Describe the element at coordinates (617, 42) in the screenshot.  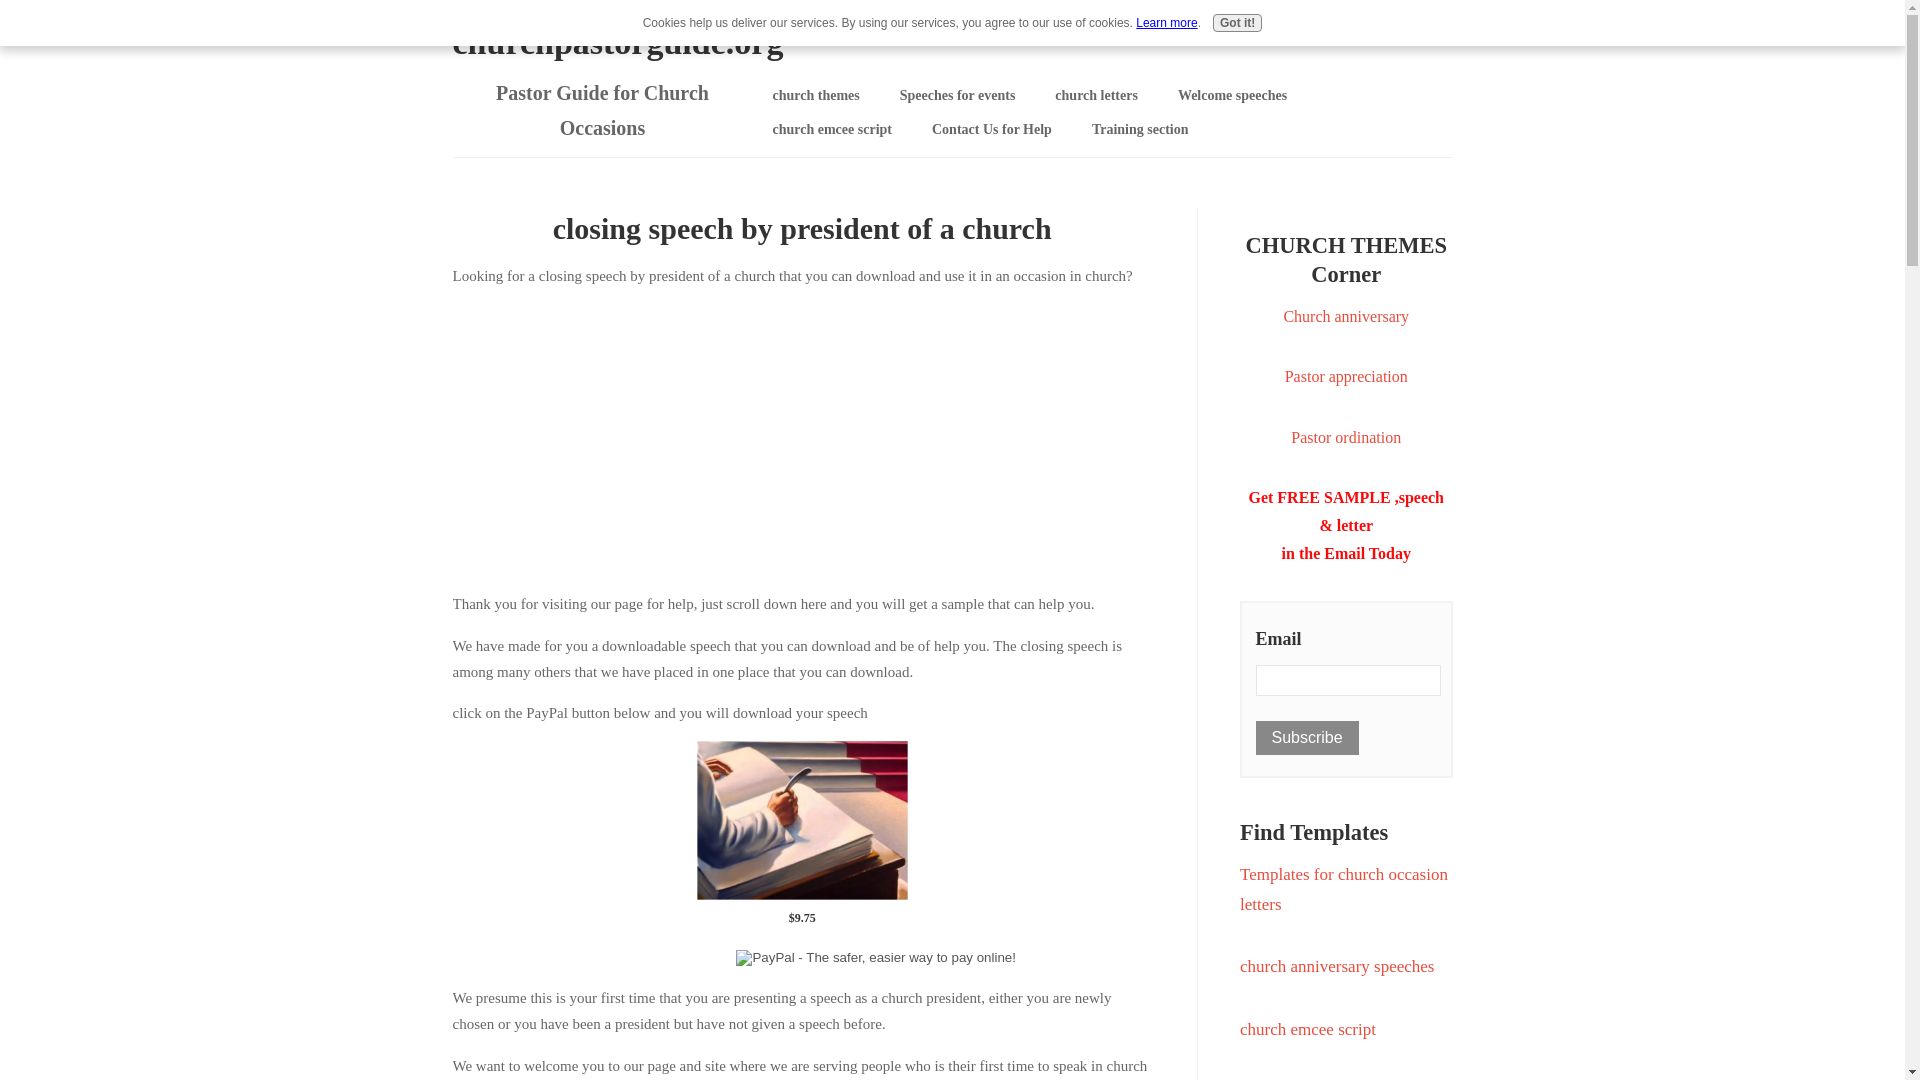
I see `churchpastorguide.org` at that location.